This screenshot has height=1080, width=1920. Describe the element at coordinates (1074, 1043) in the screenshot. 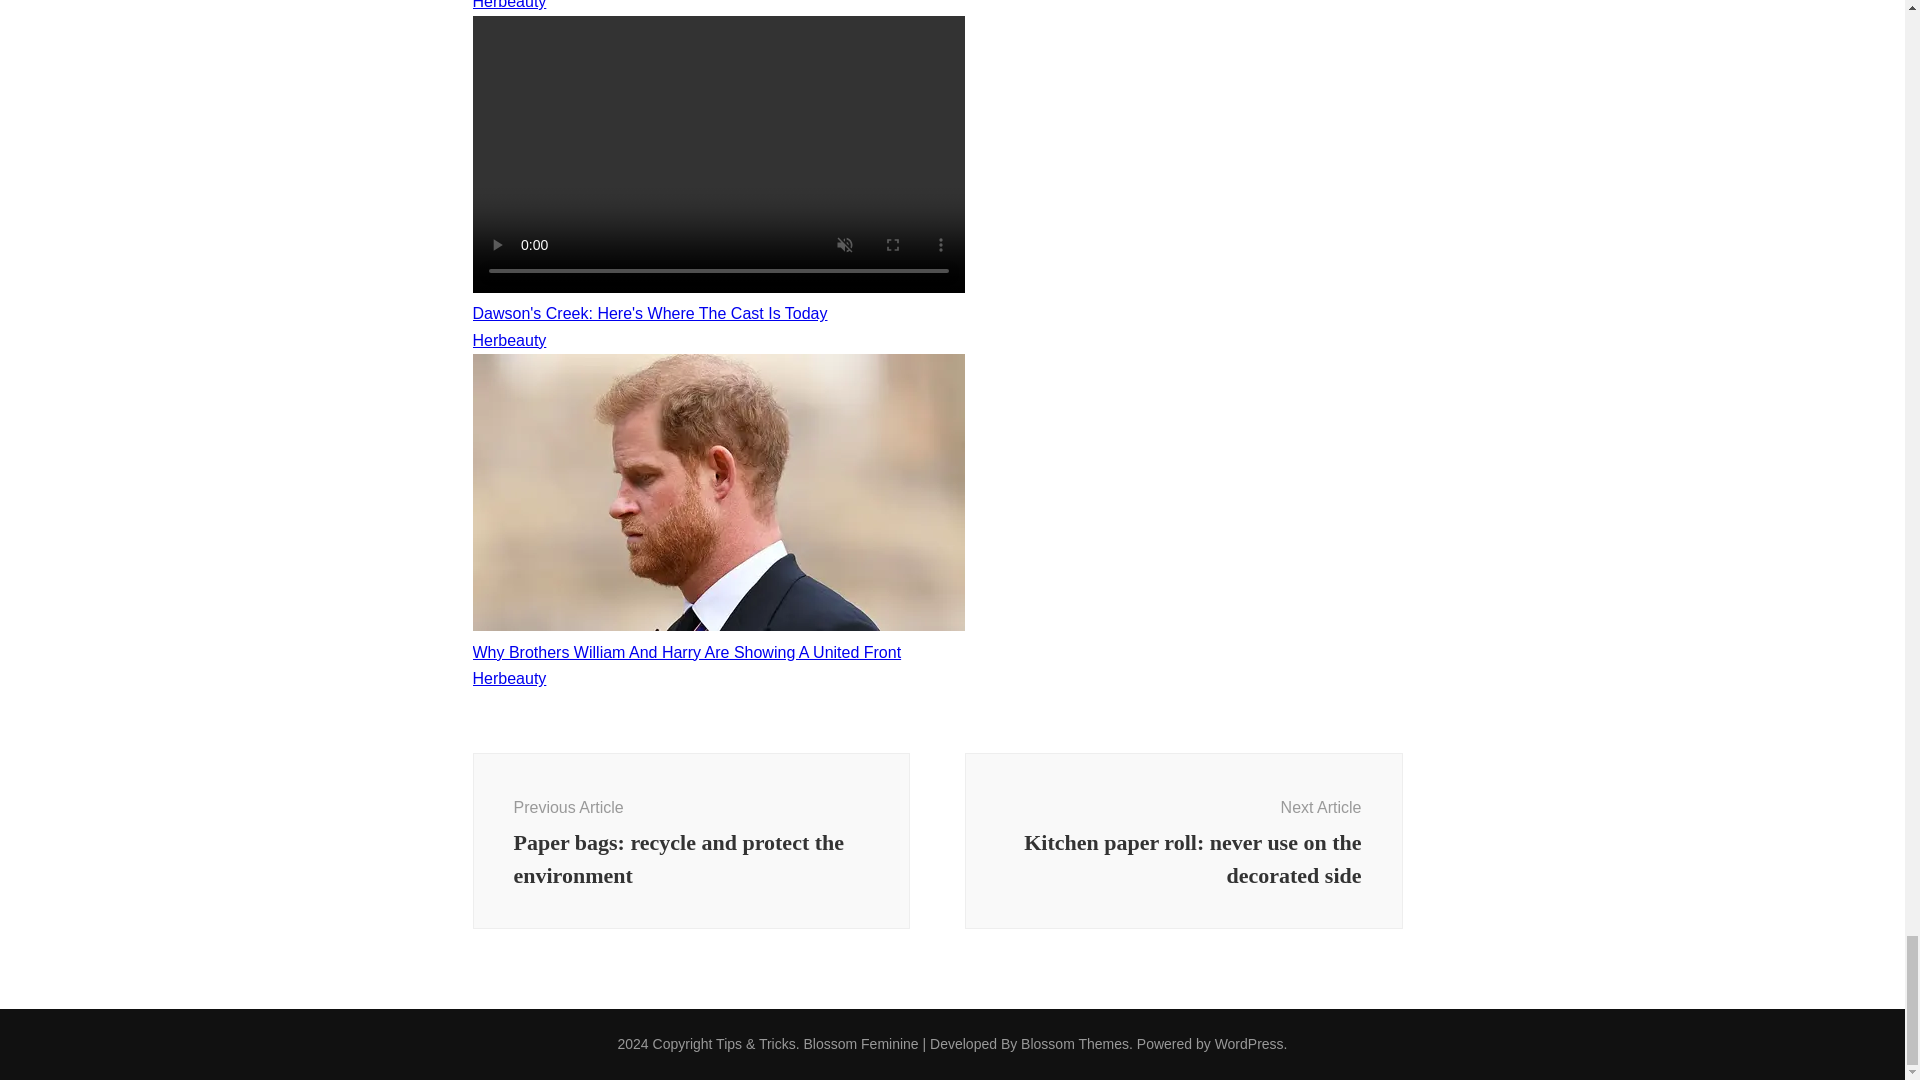

I see `Blossom Themes` at that location.